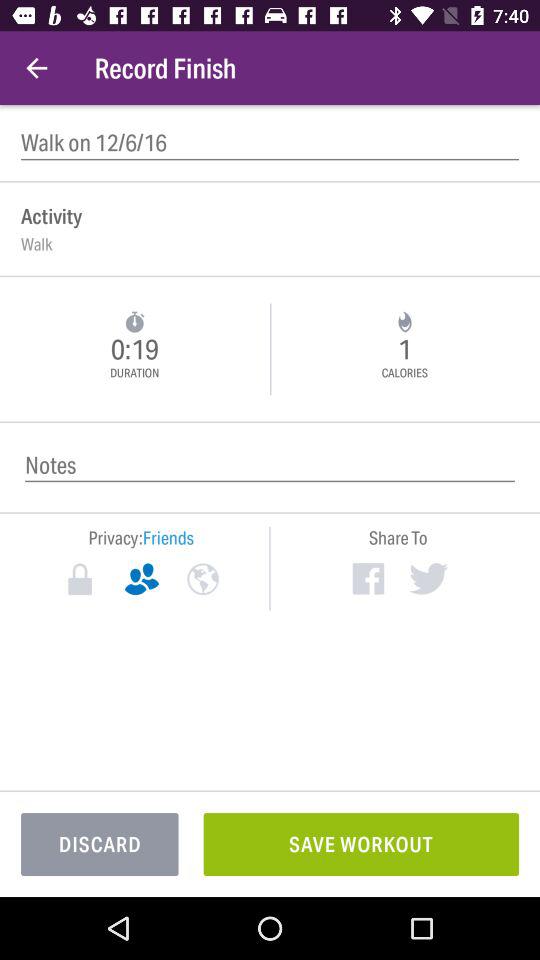 This screenshot has width=540, height=960. I want to click on share results to twitter, so click(428, 578).